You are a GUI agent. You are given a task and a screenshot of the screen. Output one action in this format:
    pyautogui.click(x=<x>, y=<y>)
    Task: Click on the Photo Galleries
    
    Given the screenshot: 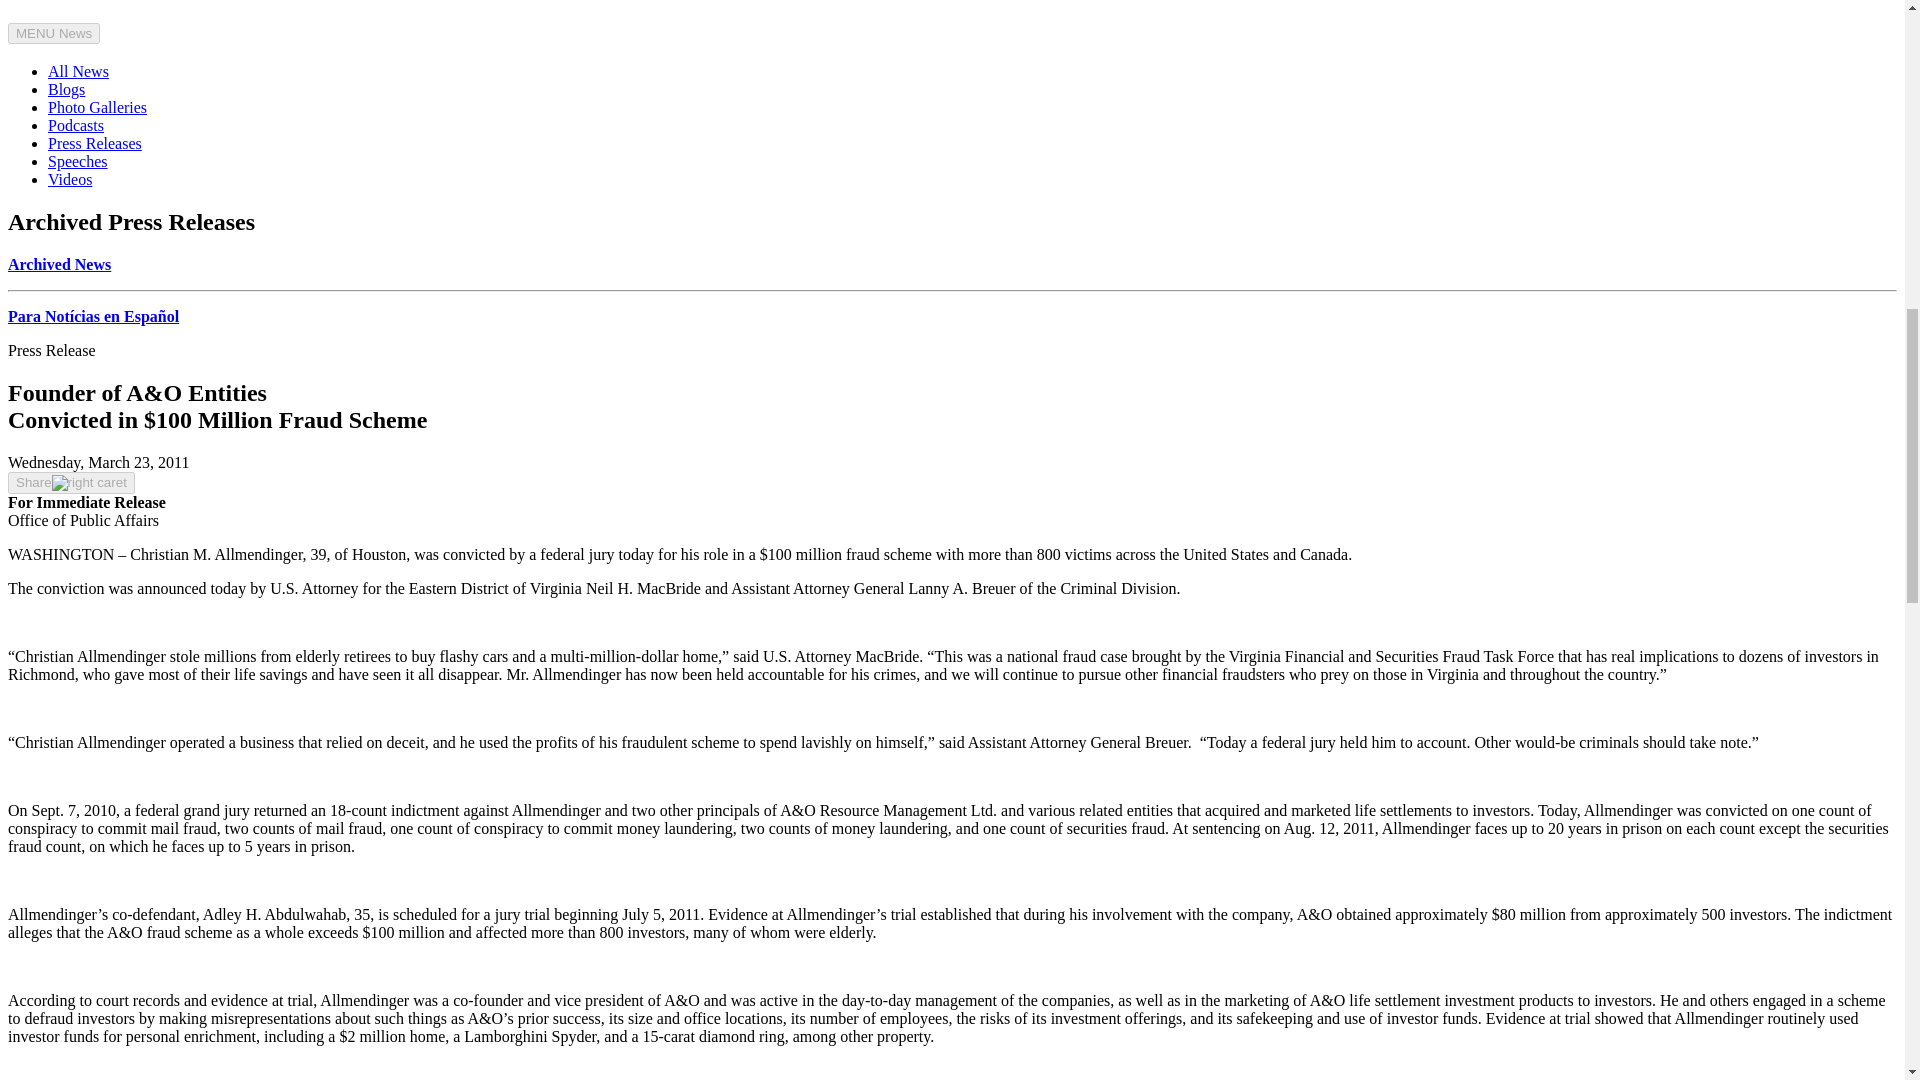 What is the action you would take?
    pyautogui.click(x=98, y=107)
    